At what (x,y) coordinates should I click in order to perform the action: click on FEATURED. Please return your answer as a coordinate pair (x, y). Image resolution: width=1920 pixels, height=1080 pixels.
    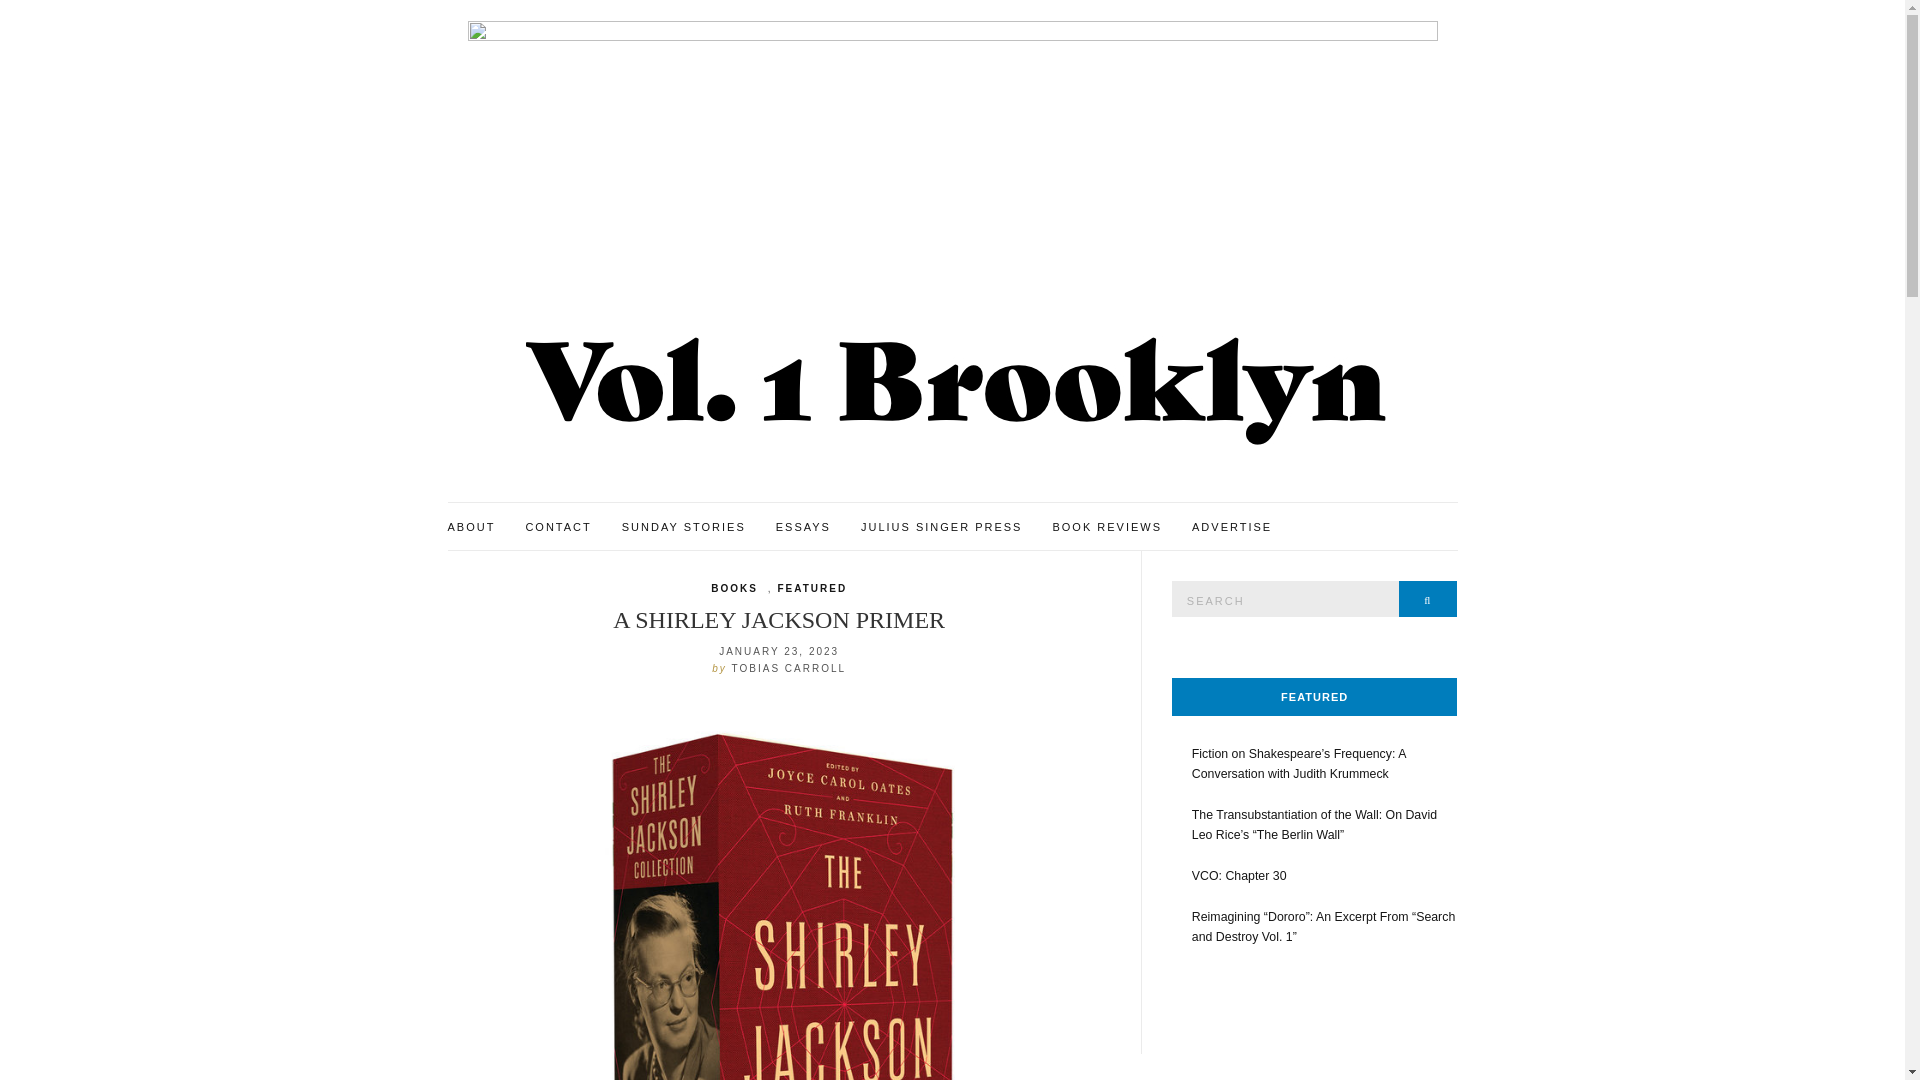
    Looking at the image, I should click on (812, 589).